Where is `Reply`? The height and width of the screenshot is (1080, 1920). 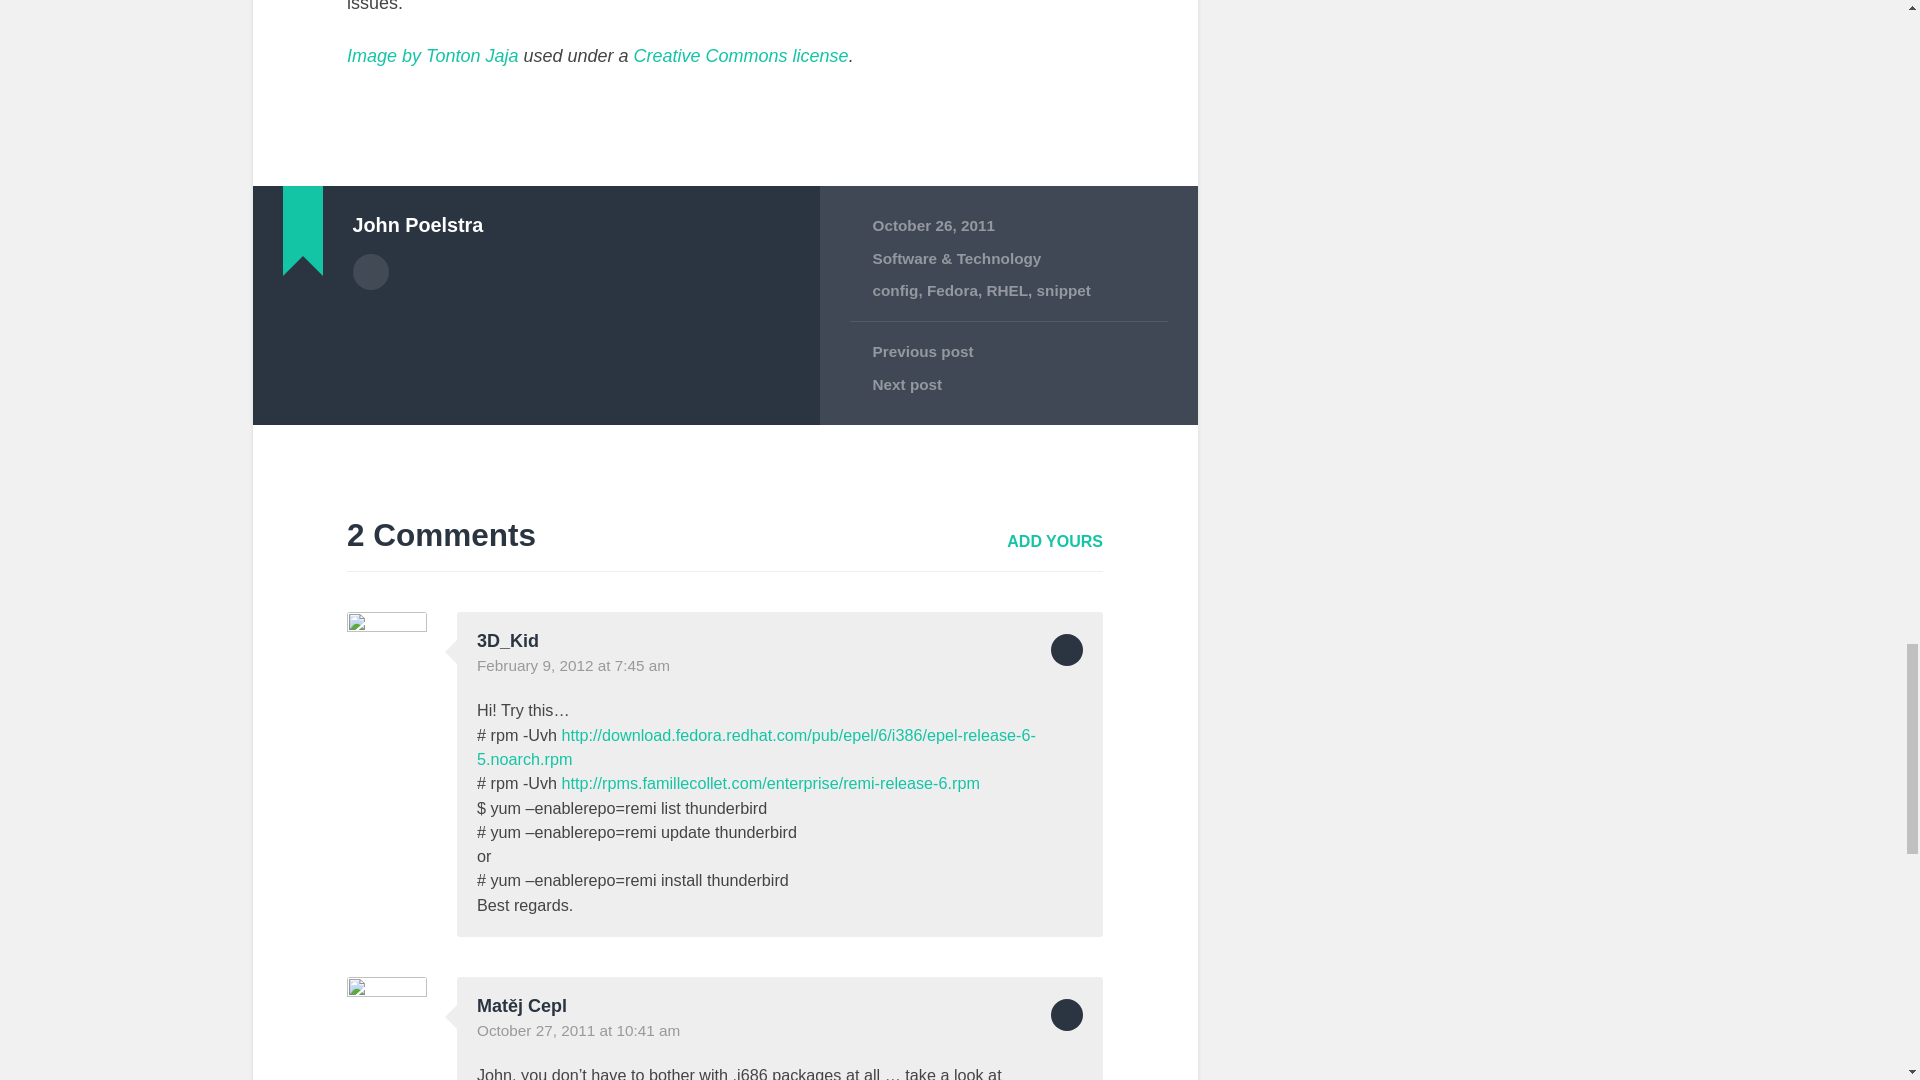 Reply is located at coordinates (1066, 1015).